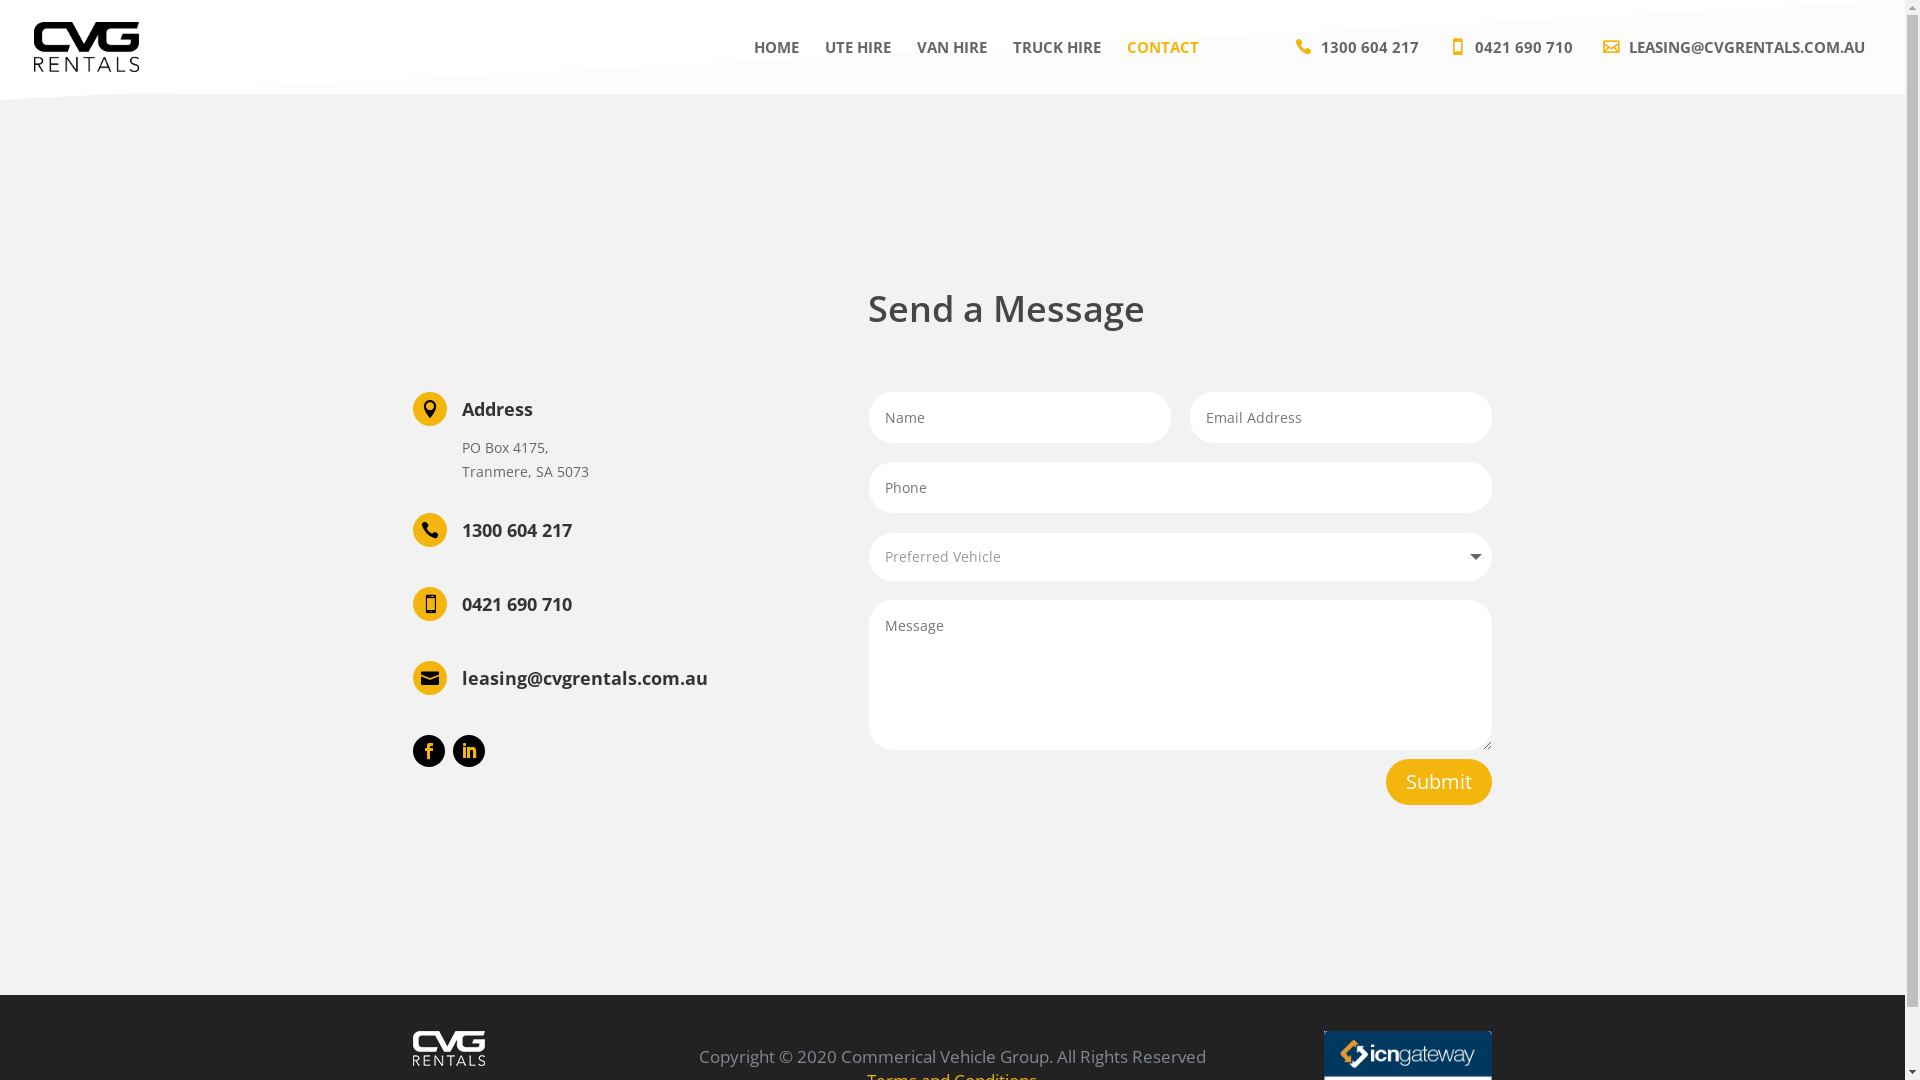  Describe the element at coordinates (1439, 782) in the screenshot. I see `Submit` at that location.